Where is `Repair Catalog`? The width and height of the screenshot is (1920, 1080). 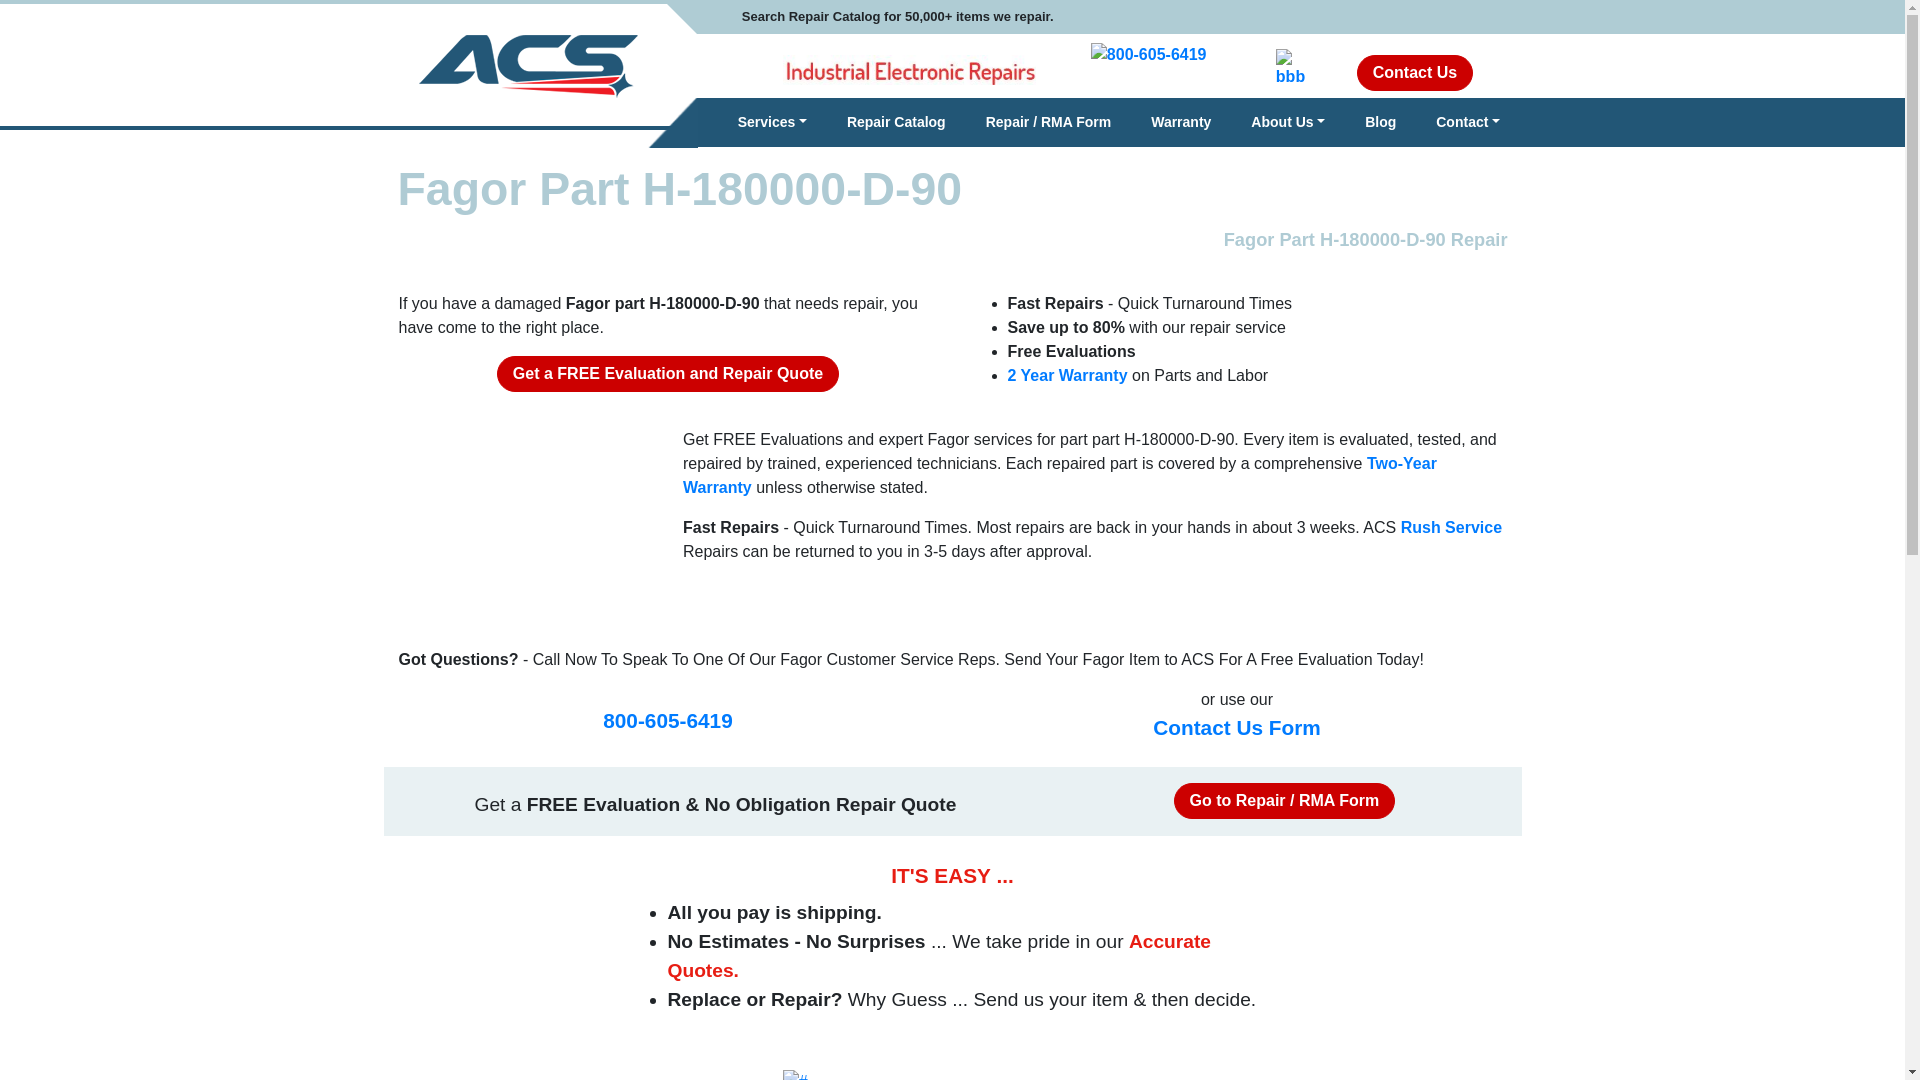 Repair Catalog is located at coordinates (896, 122).